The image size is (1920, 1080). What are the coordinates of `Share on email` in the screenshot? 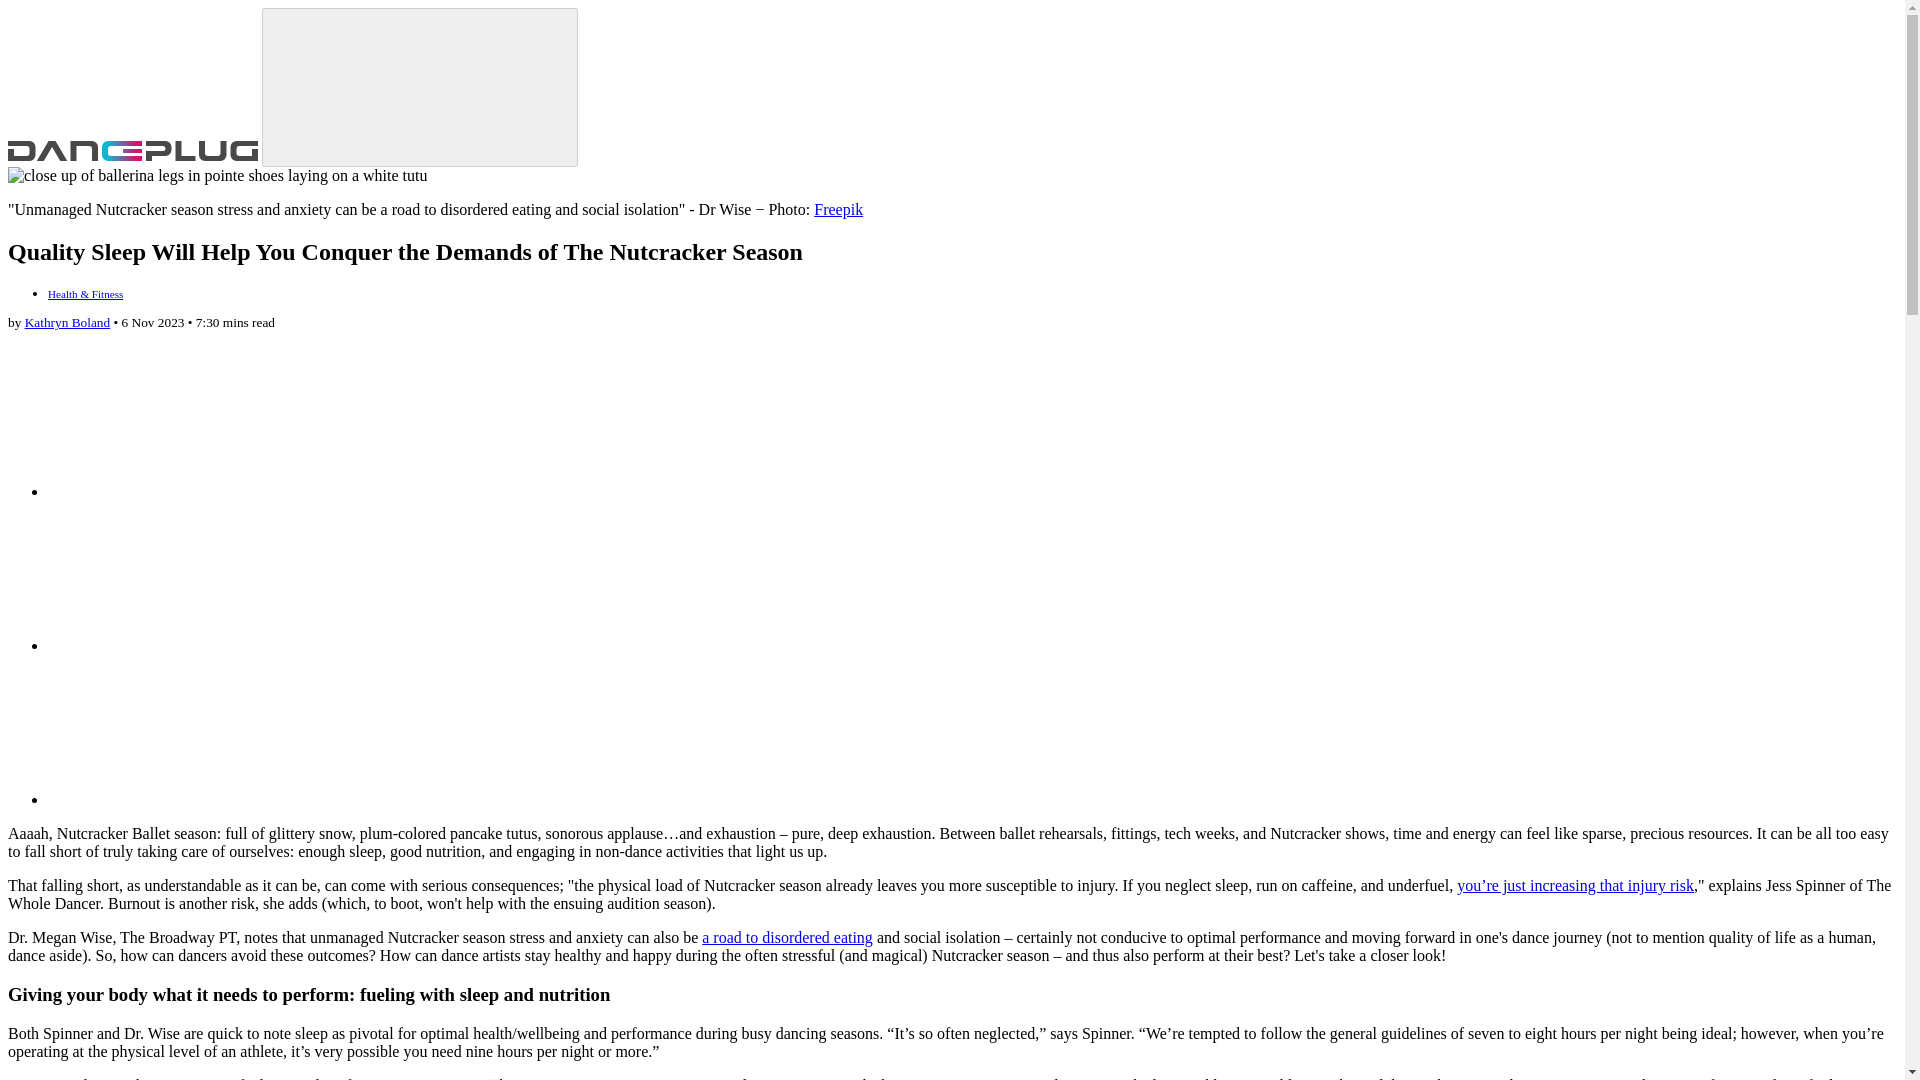 It's located at (198, 421).